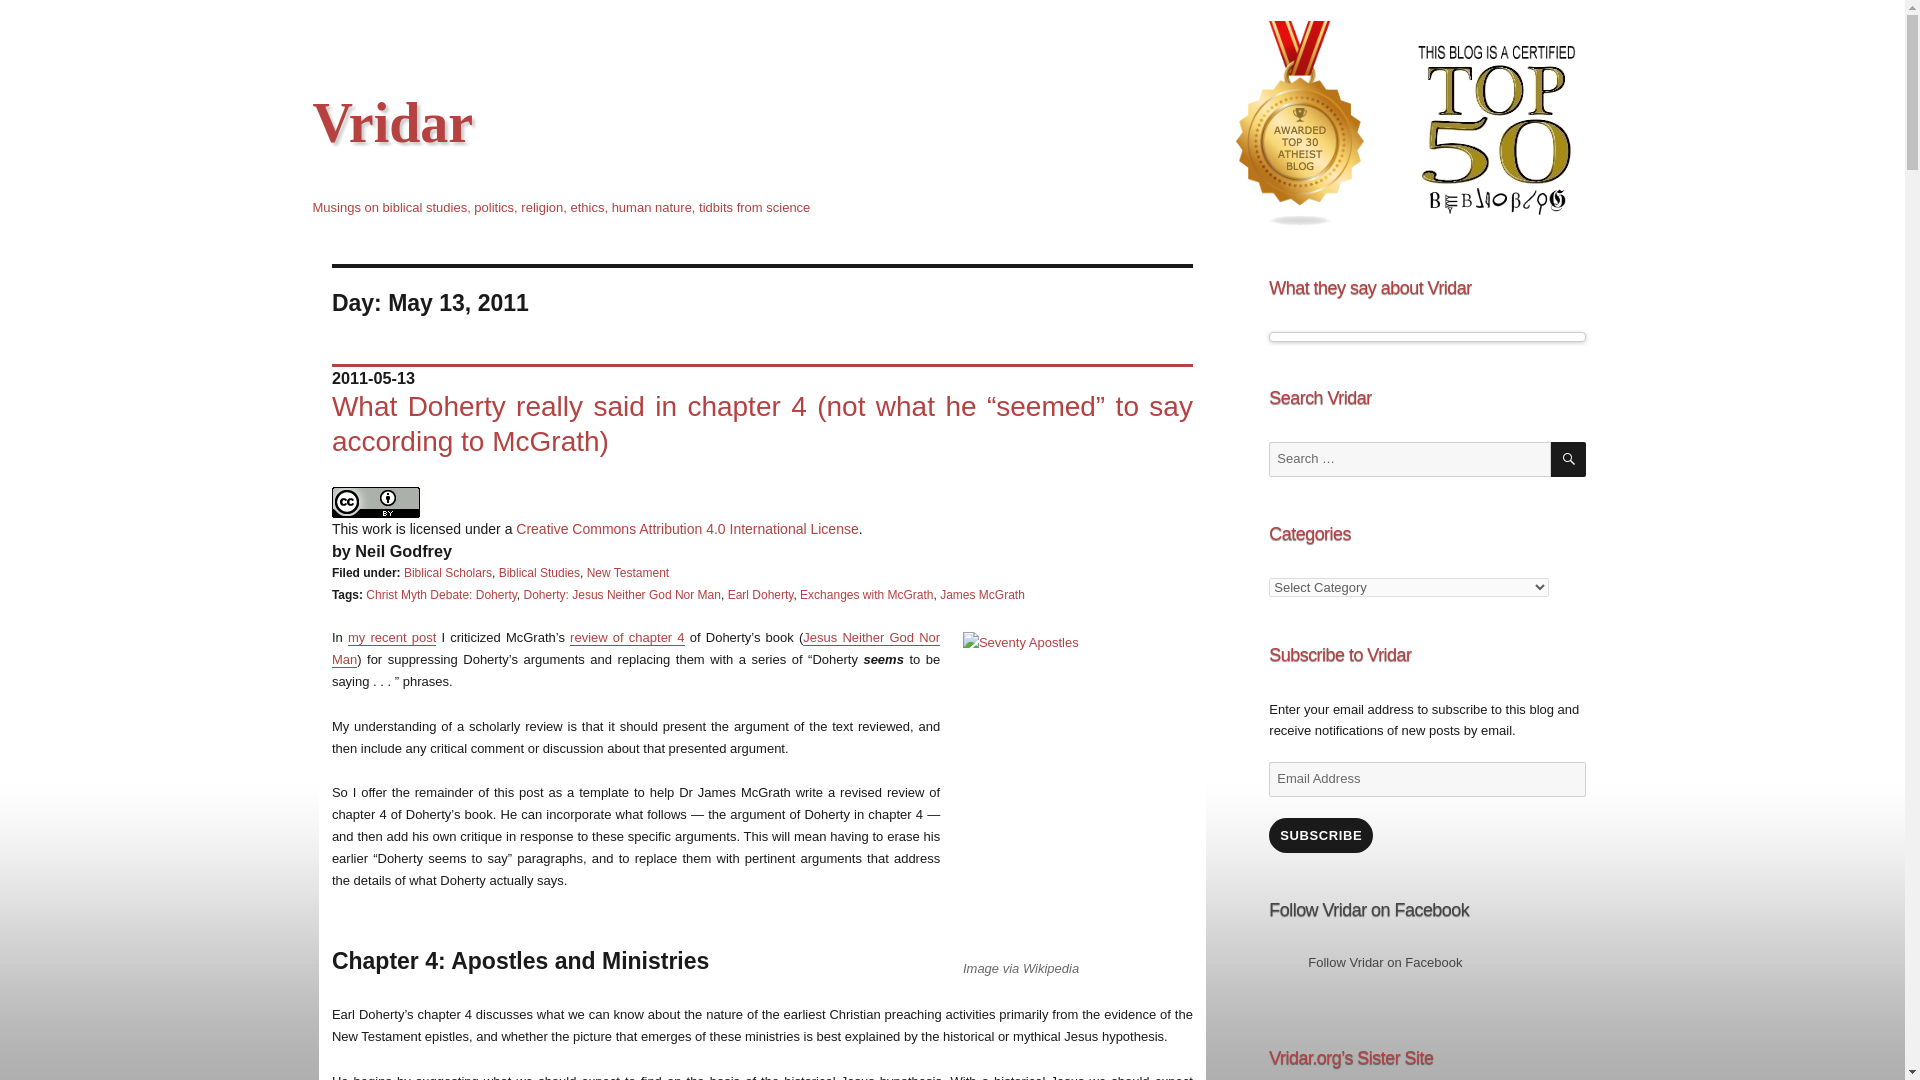  I want to click on New Testament, so click(628, 572).